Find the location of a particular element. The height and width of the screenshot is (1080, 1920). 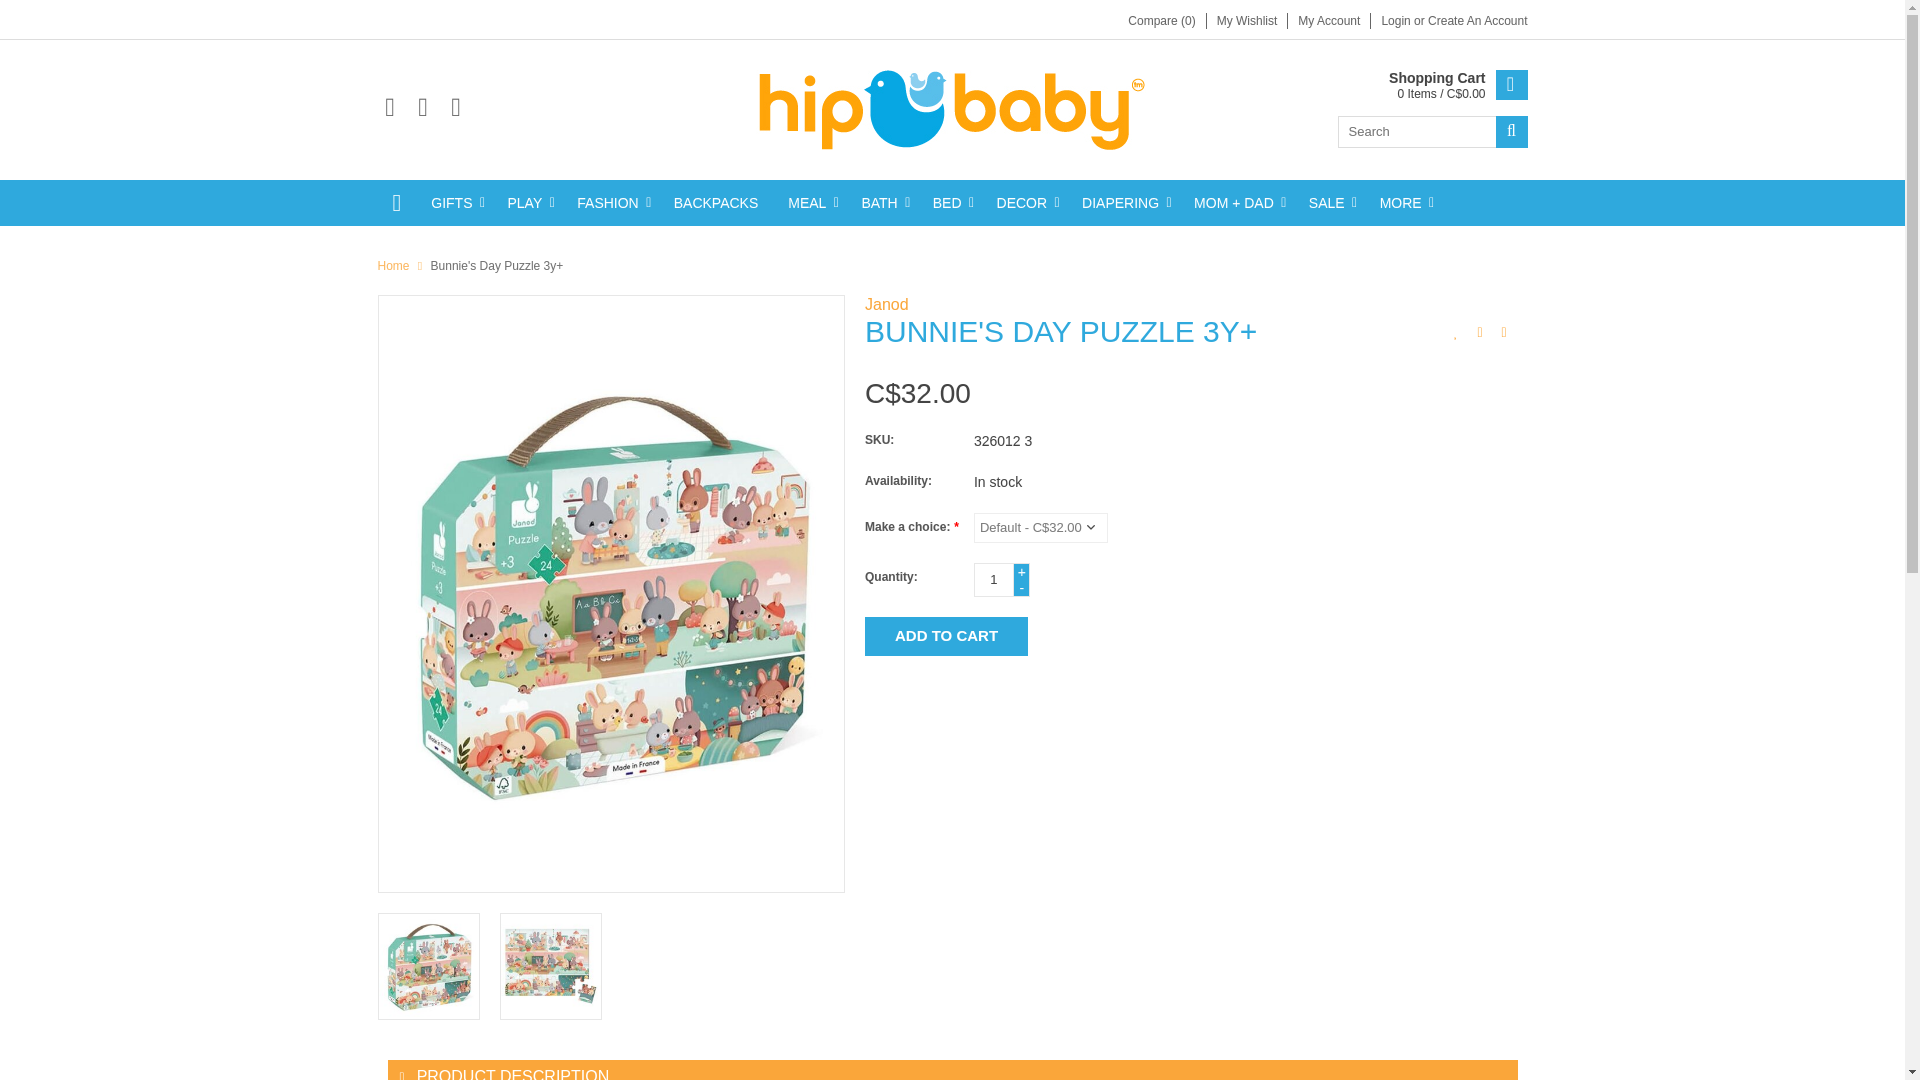

PLAY is located at coordinates (526, 202).